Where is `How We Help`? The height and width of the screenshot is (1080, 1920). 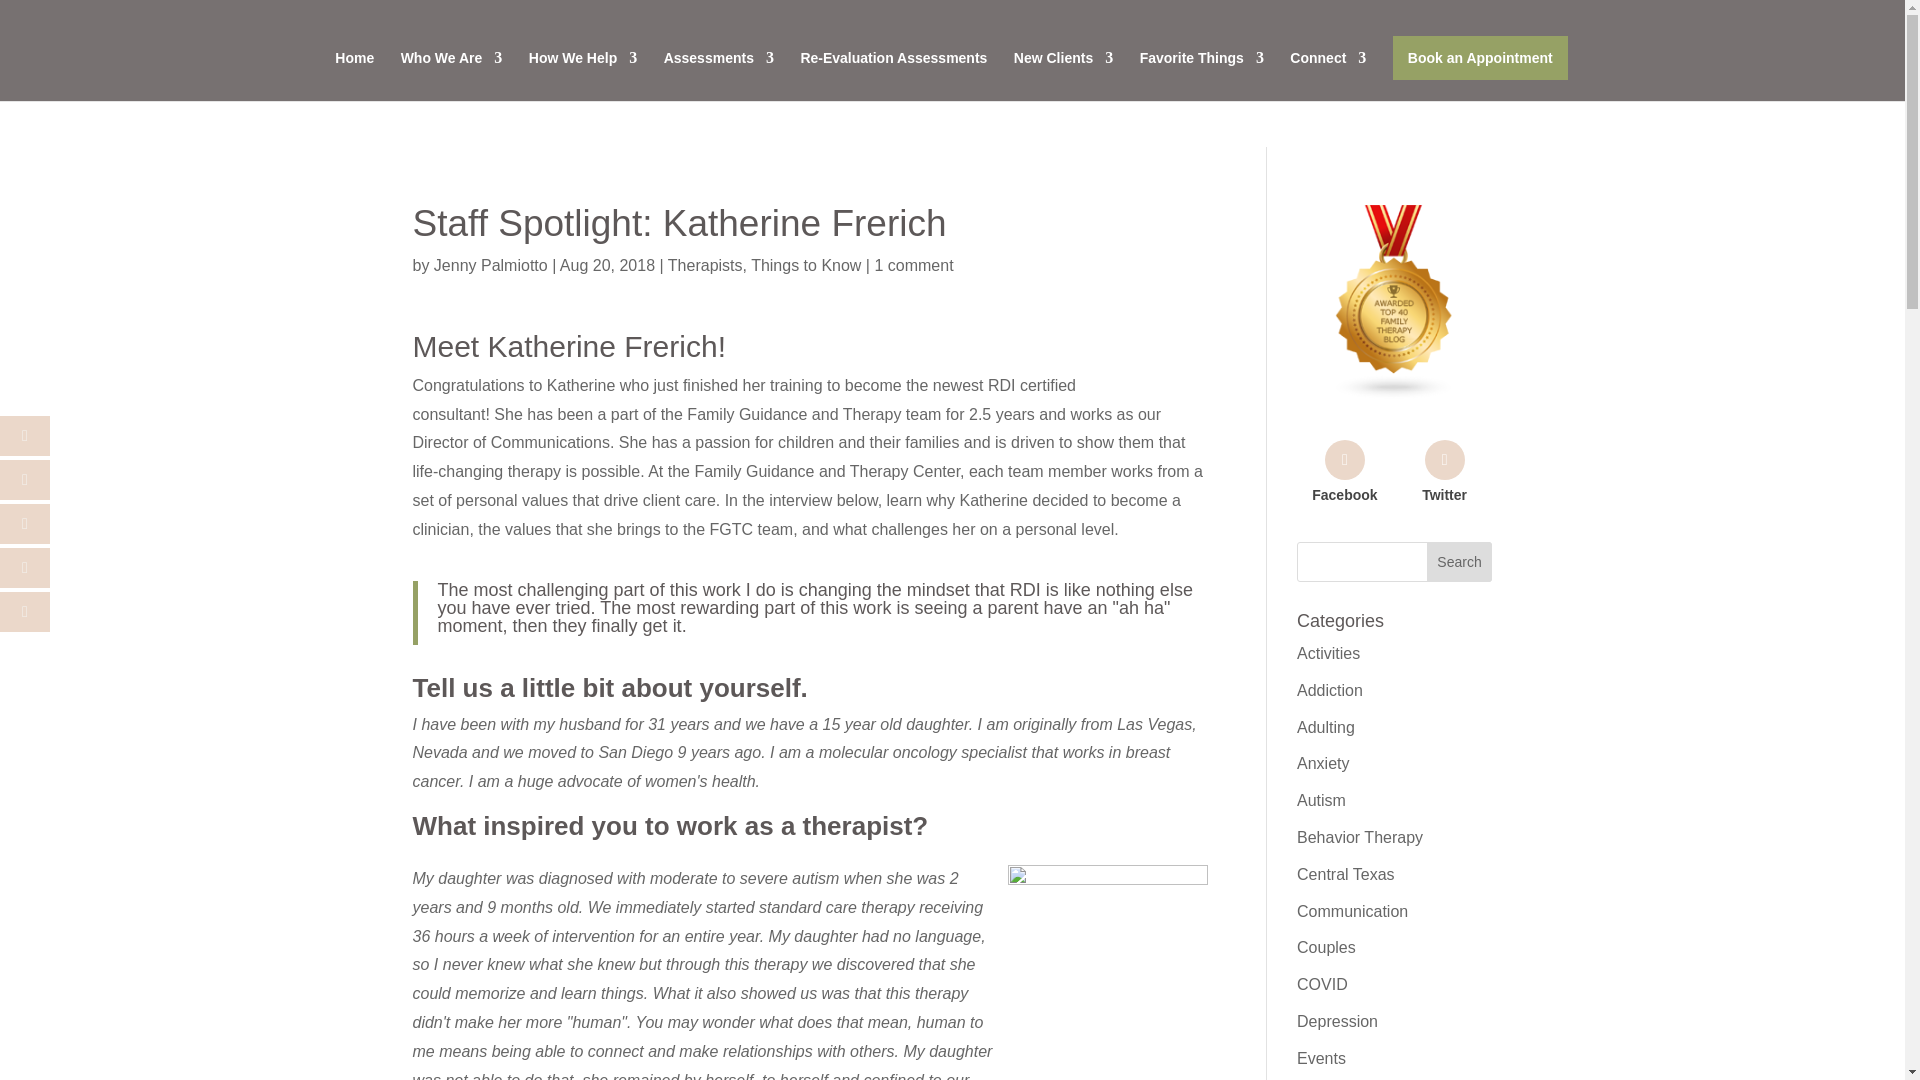
How We Help is located at coordinates (583, 76).